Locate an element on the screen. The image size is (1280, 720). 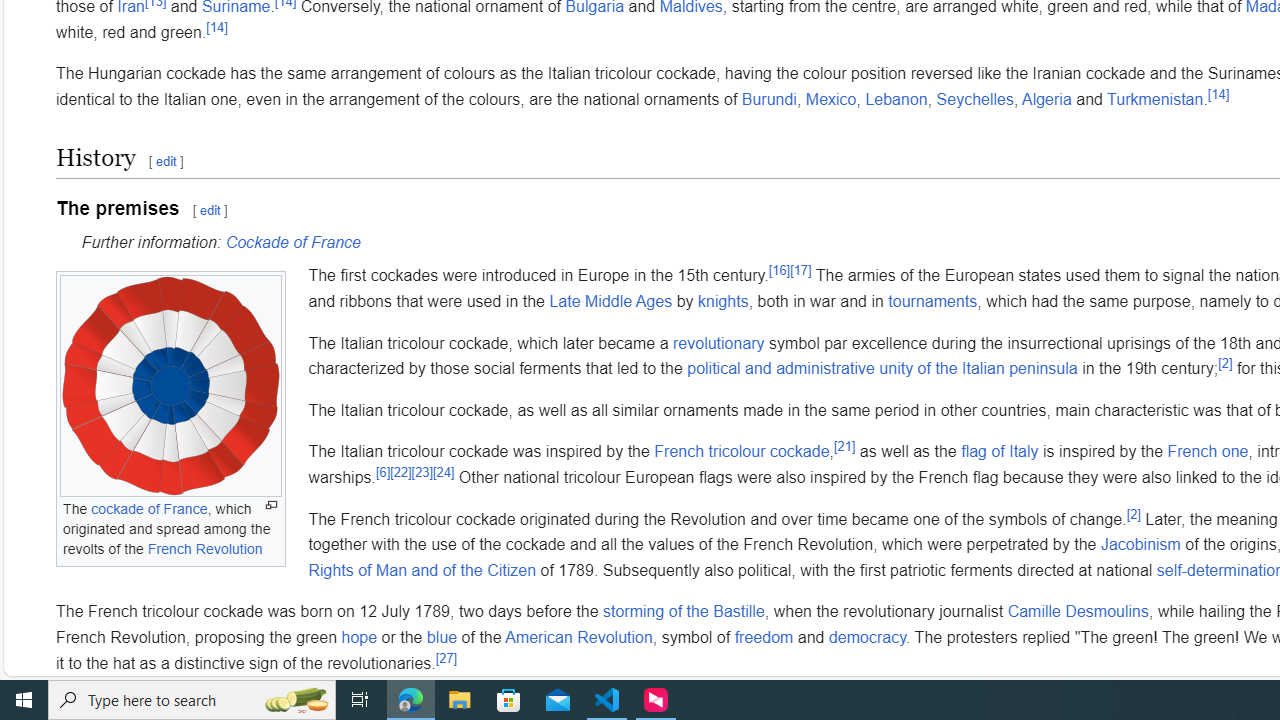
Cockade of France is located at coordinates (292, 242).